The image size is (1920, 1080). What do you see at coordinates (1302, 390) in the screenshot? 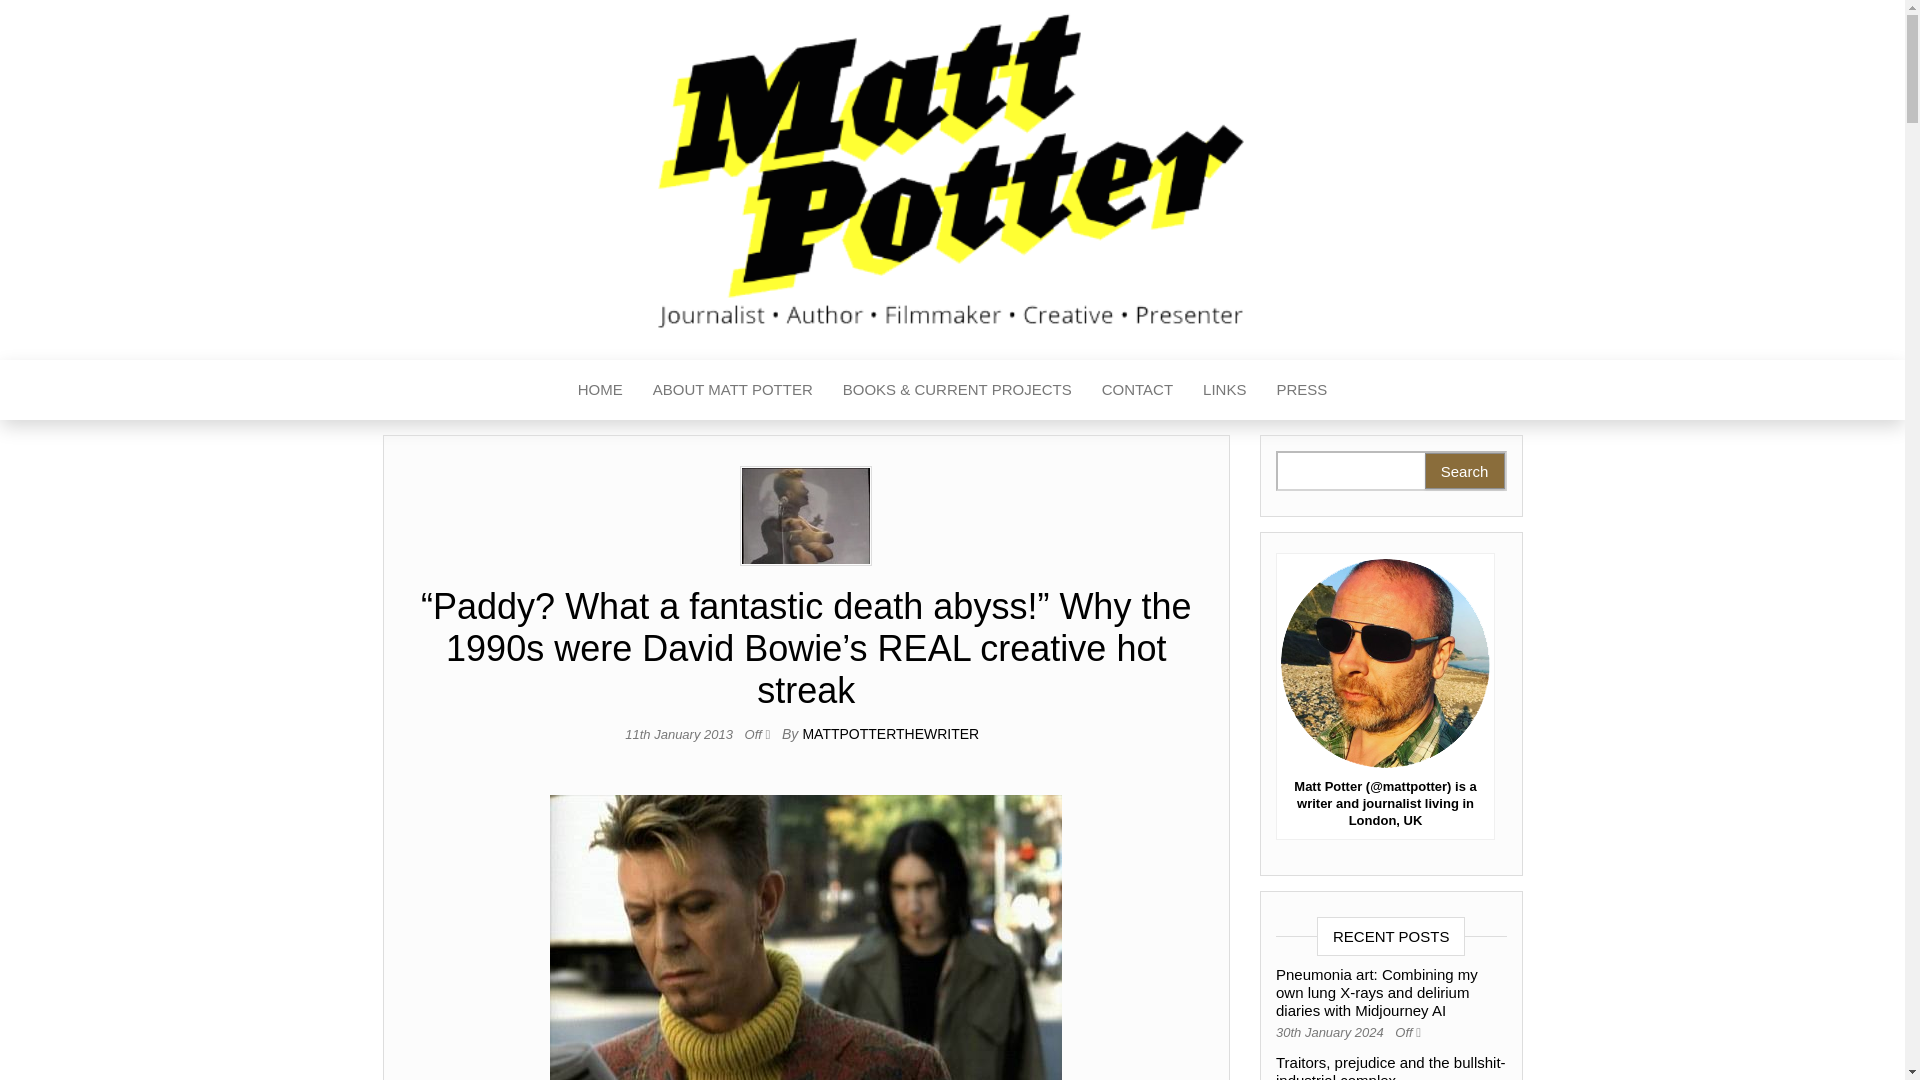
I see `PRESS` at bounding box center [1302, 390].